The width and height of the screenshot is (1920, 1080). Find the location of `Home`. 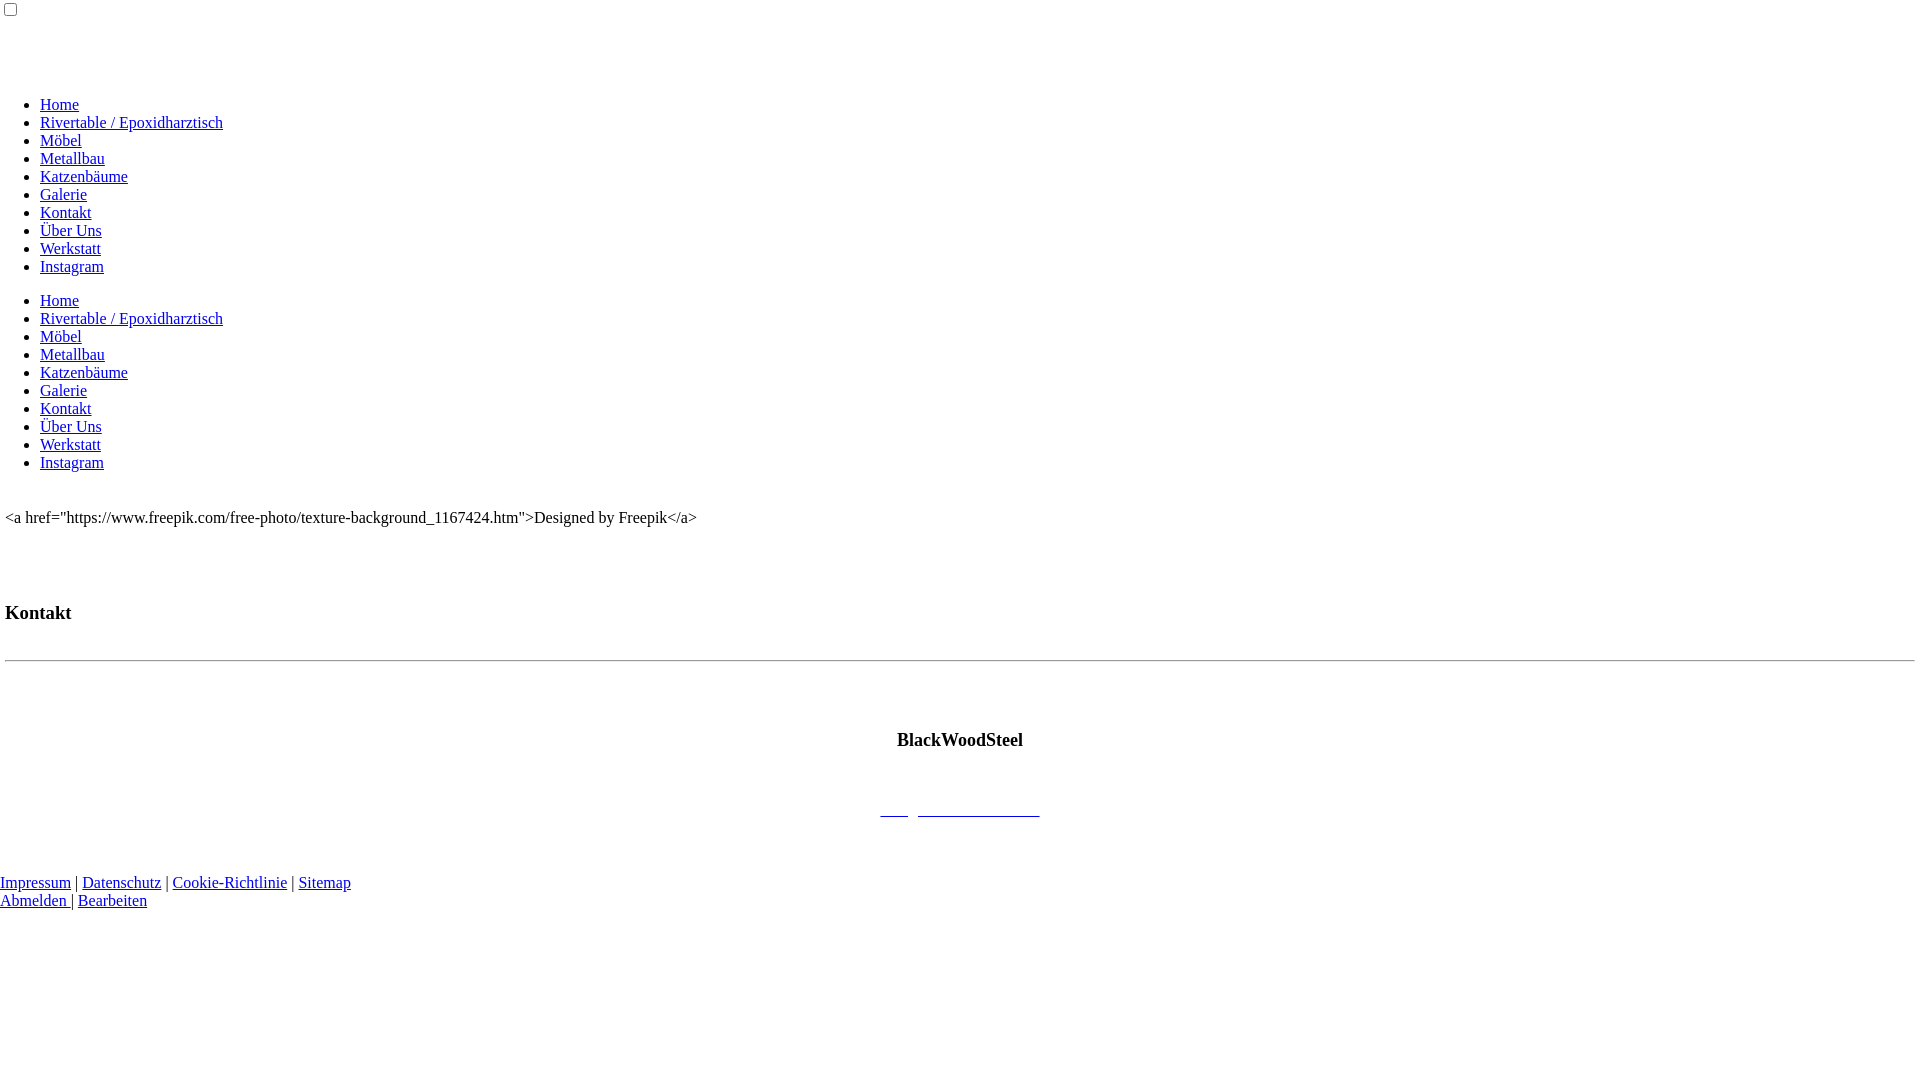

Home is located at coordinates (60, 300).